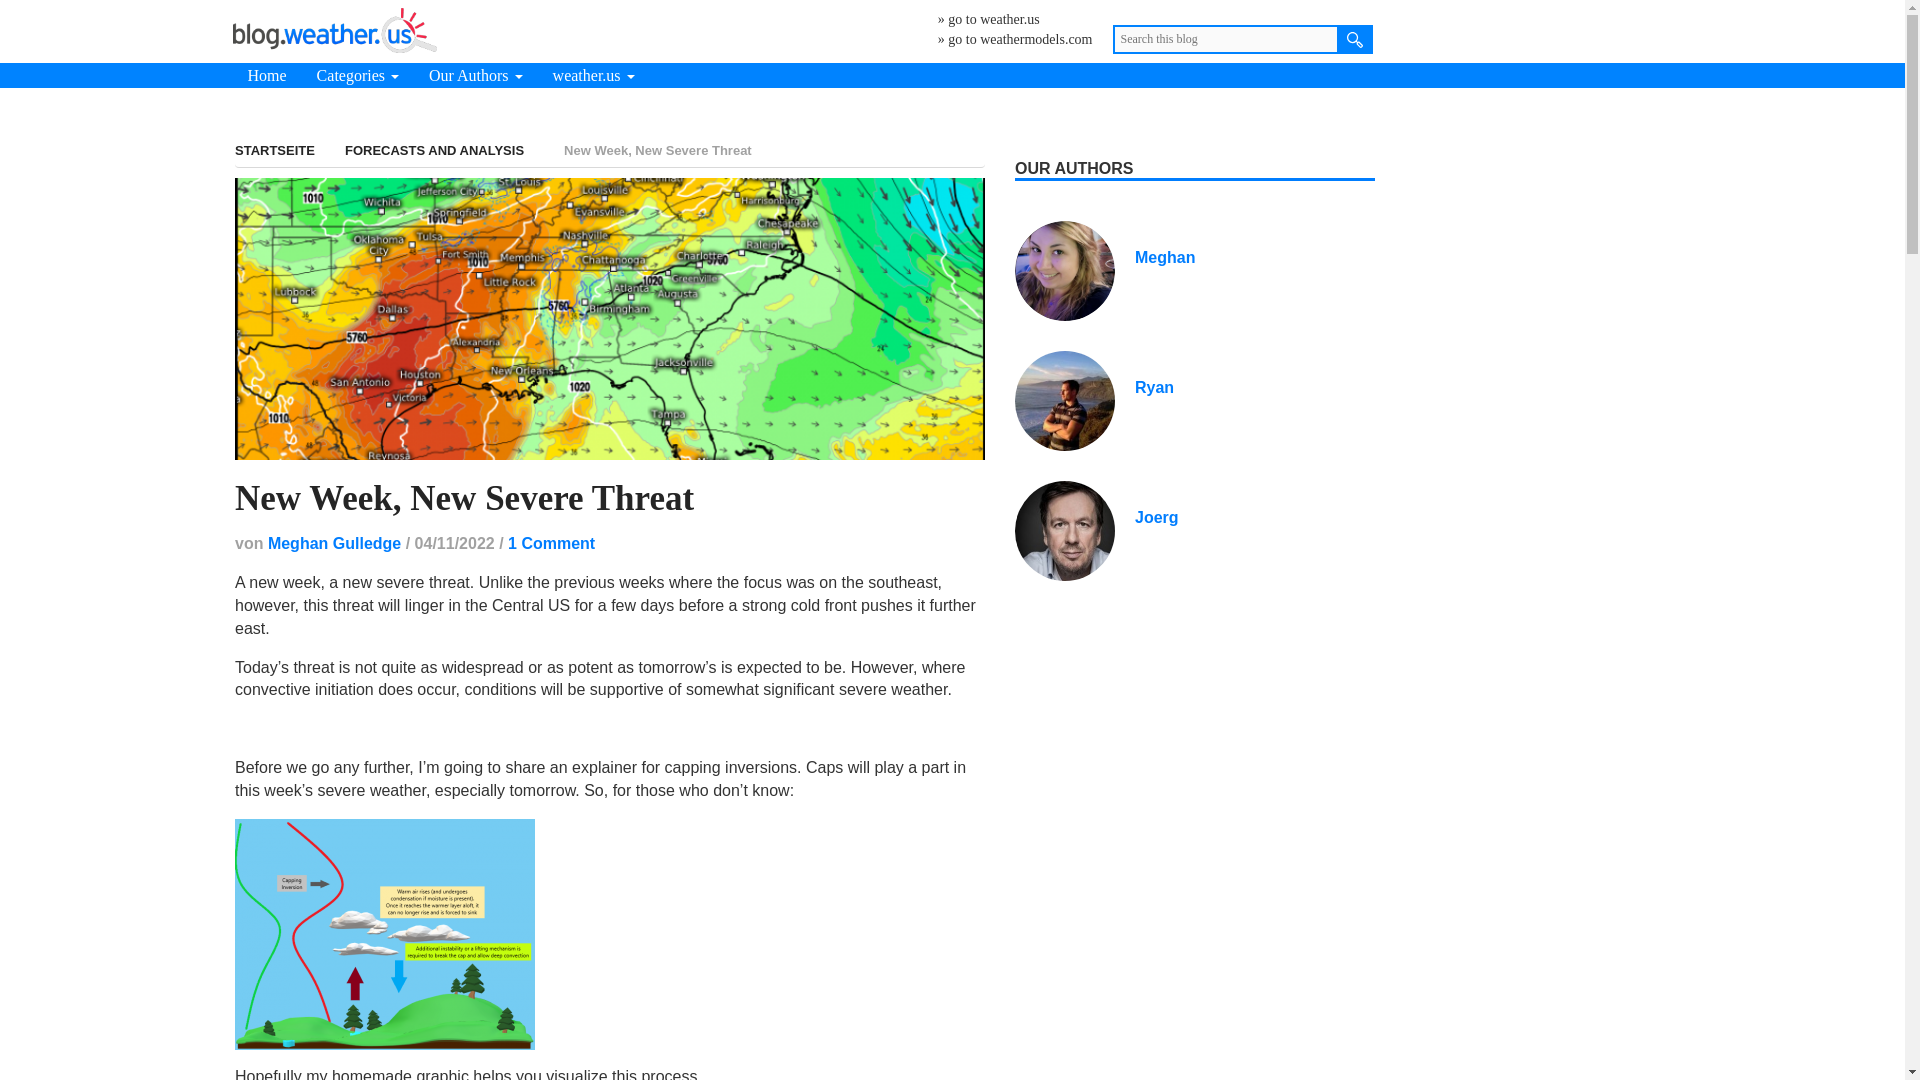 This screenshot has width=1920, height=1080. I want to click on FORECASTS AND ANALYSIS, so click(434, 150).